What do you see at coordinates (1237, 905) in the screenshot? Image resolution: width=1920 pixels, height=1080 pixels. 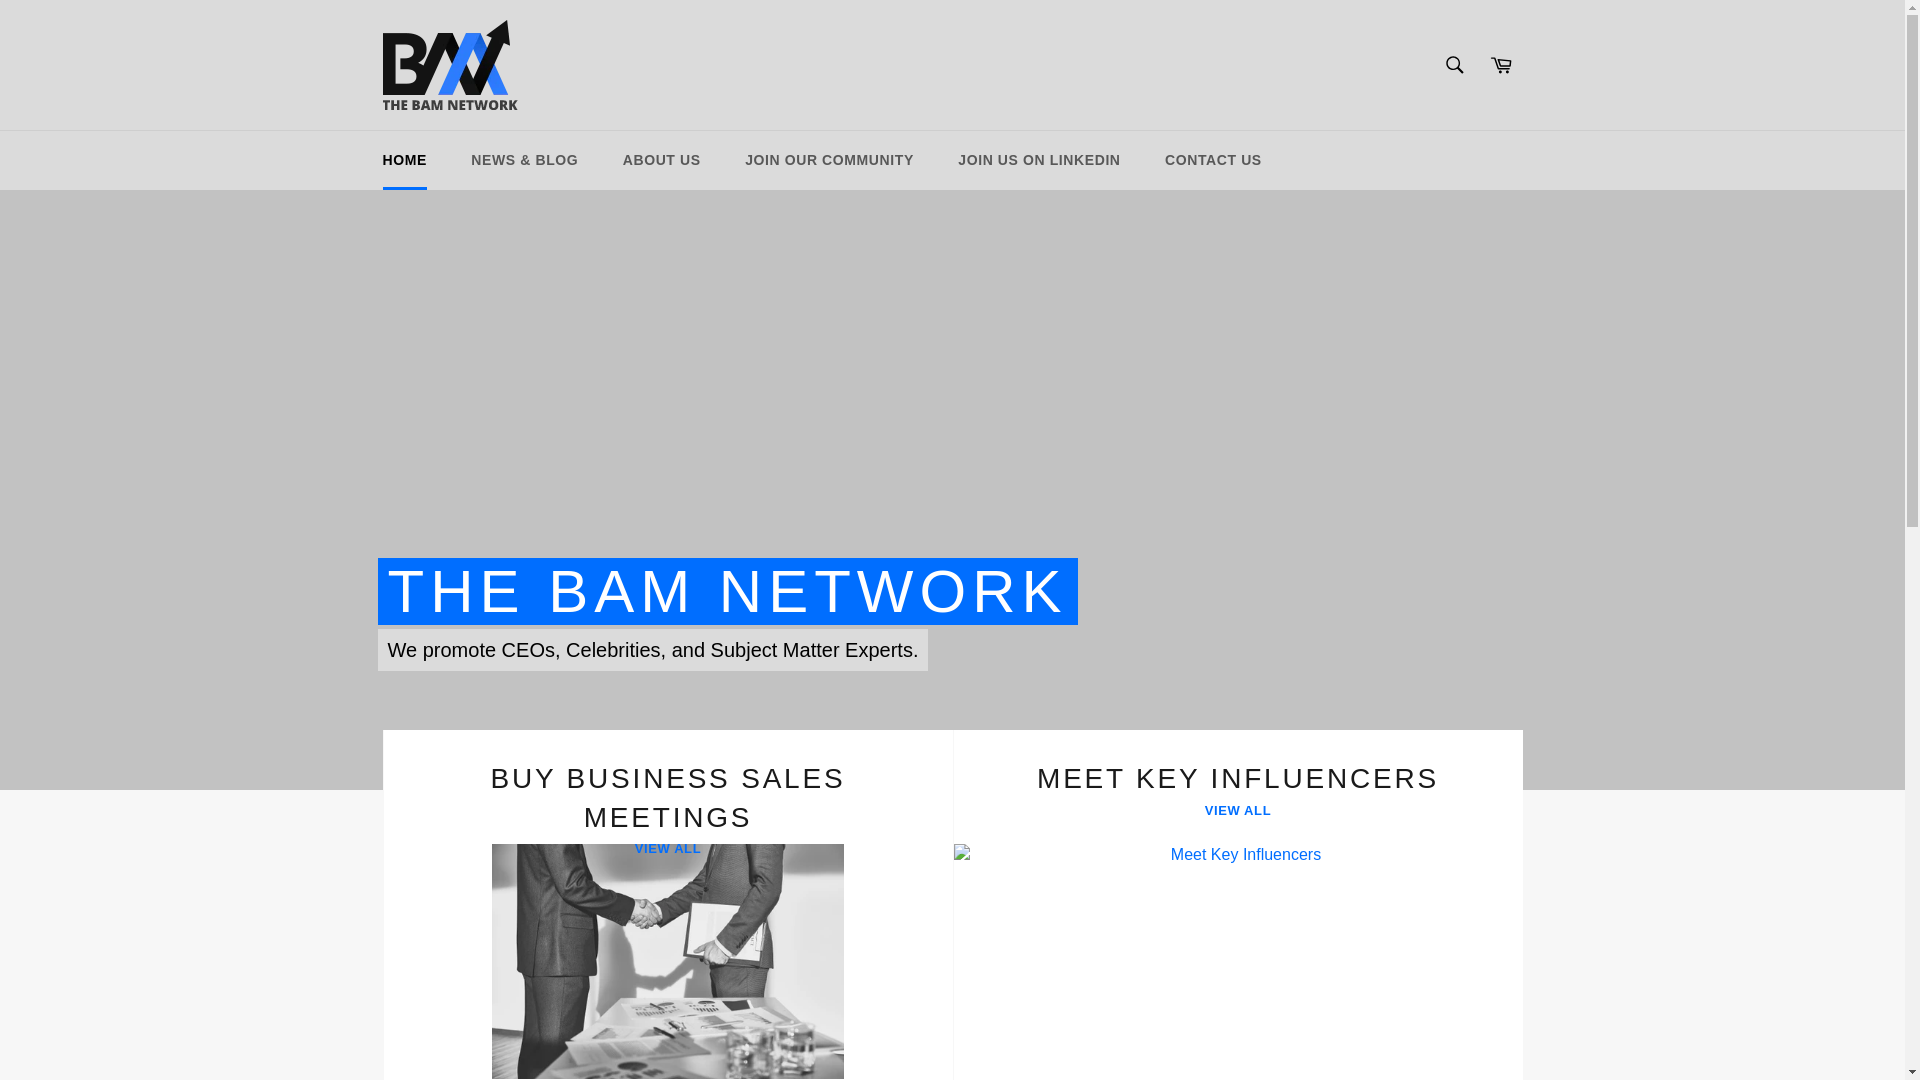 I see `JOIN US ON LINKEDIN` at bounding box center [1237, 905].